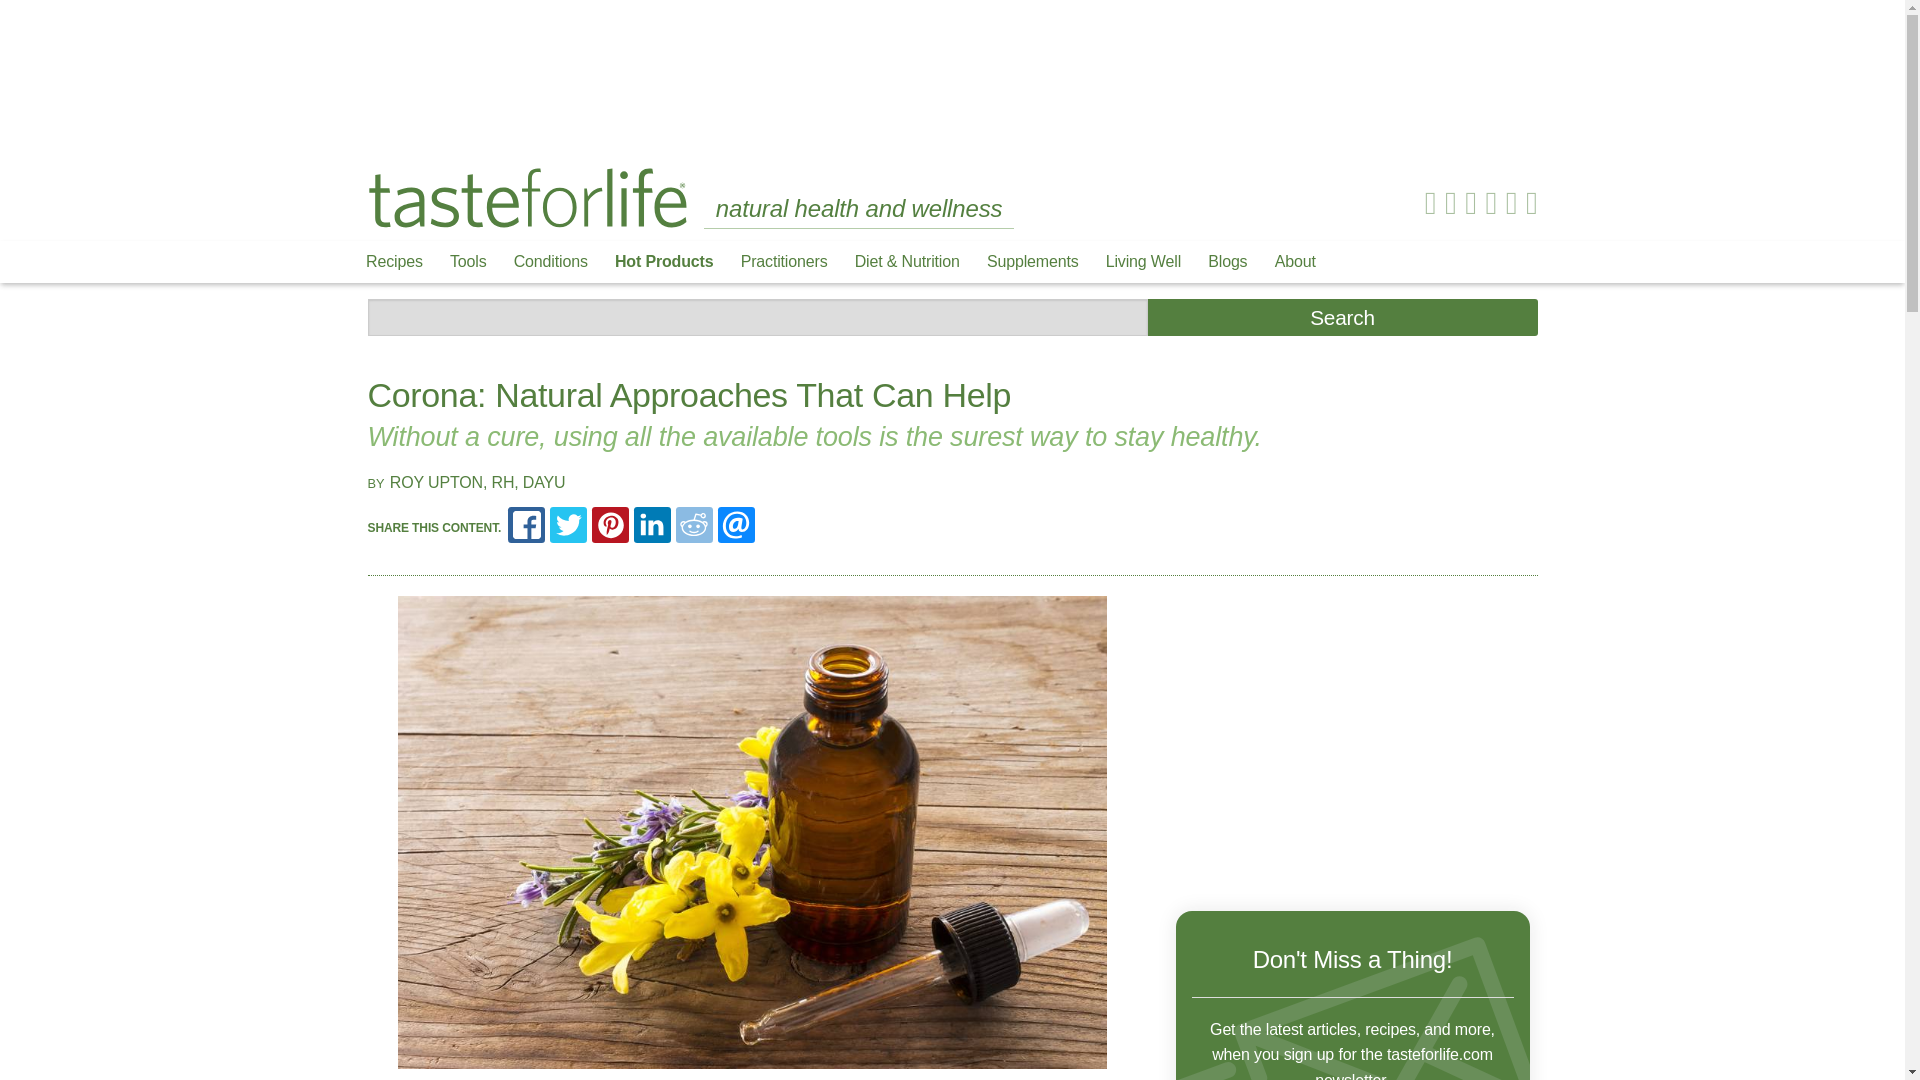 The height and width of the screenshot is (1080, 1920). Describe the element at coordinates (758, 317) in the screenshot. I see `Enter the terms you wish to search for.` at that location.